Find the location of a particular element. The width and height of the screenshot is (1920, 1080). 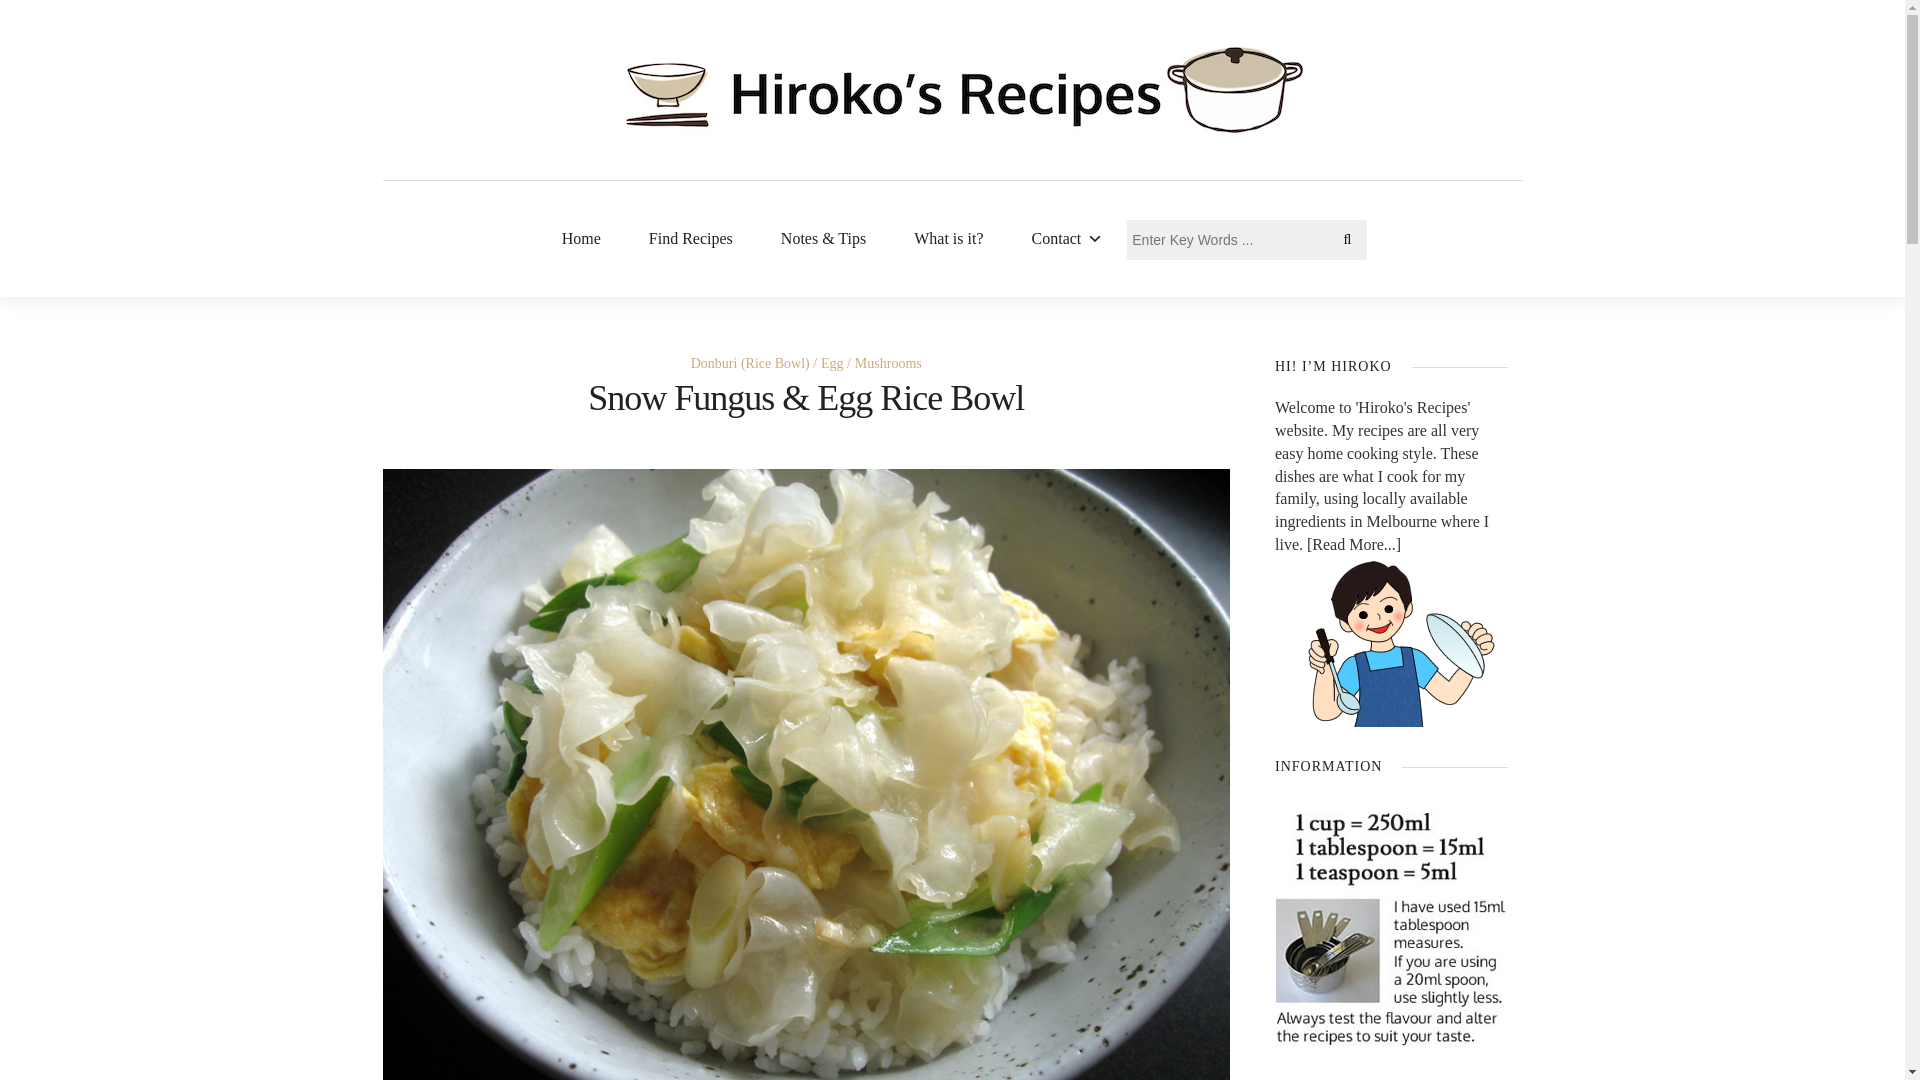

Mushrooms is located at coordinates (888, 364).